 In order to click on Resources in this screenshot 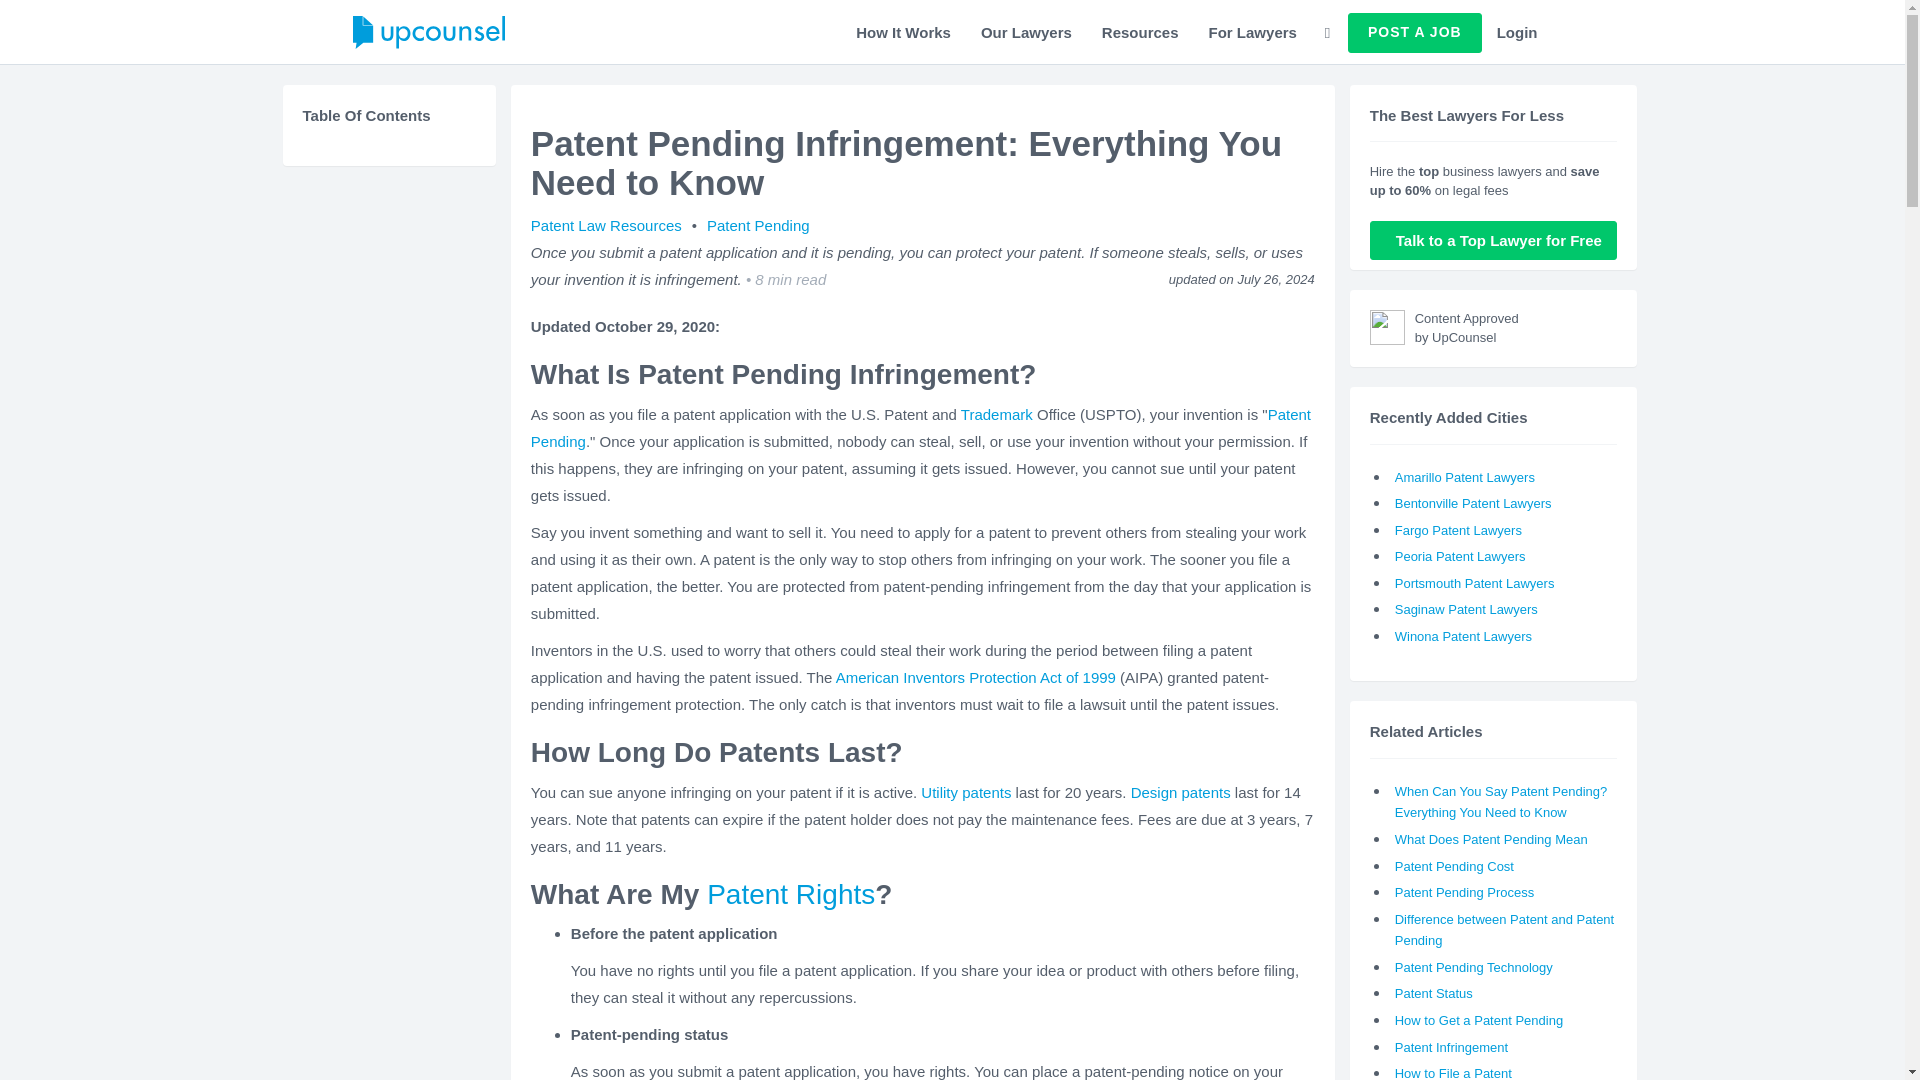, I will do `click(1140, 32)`.